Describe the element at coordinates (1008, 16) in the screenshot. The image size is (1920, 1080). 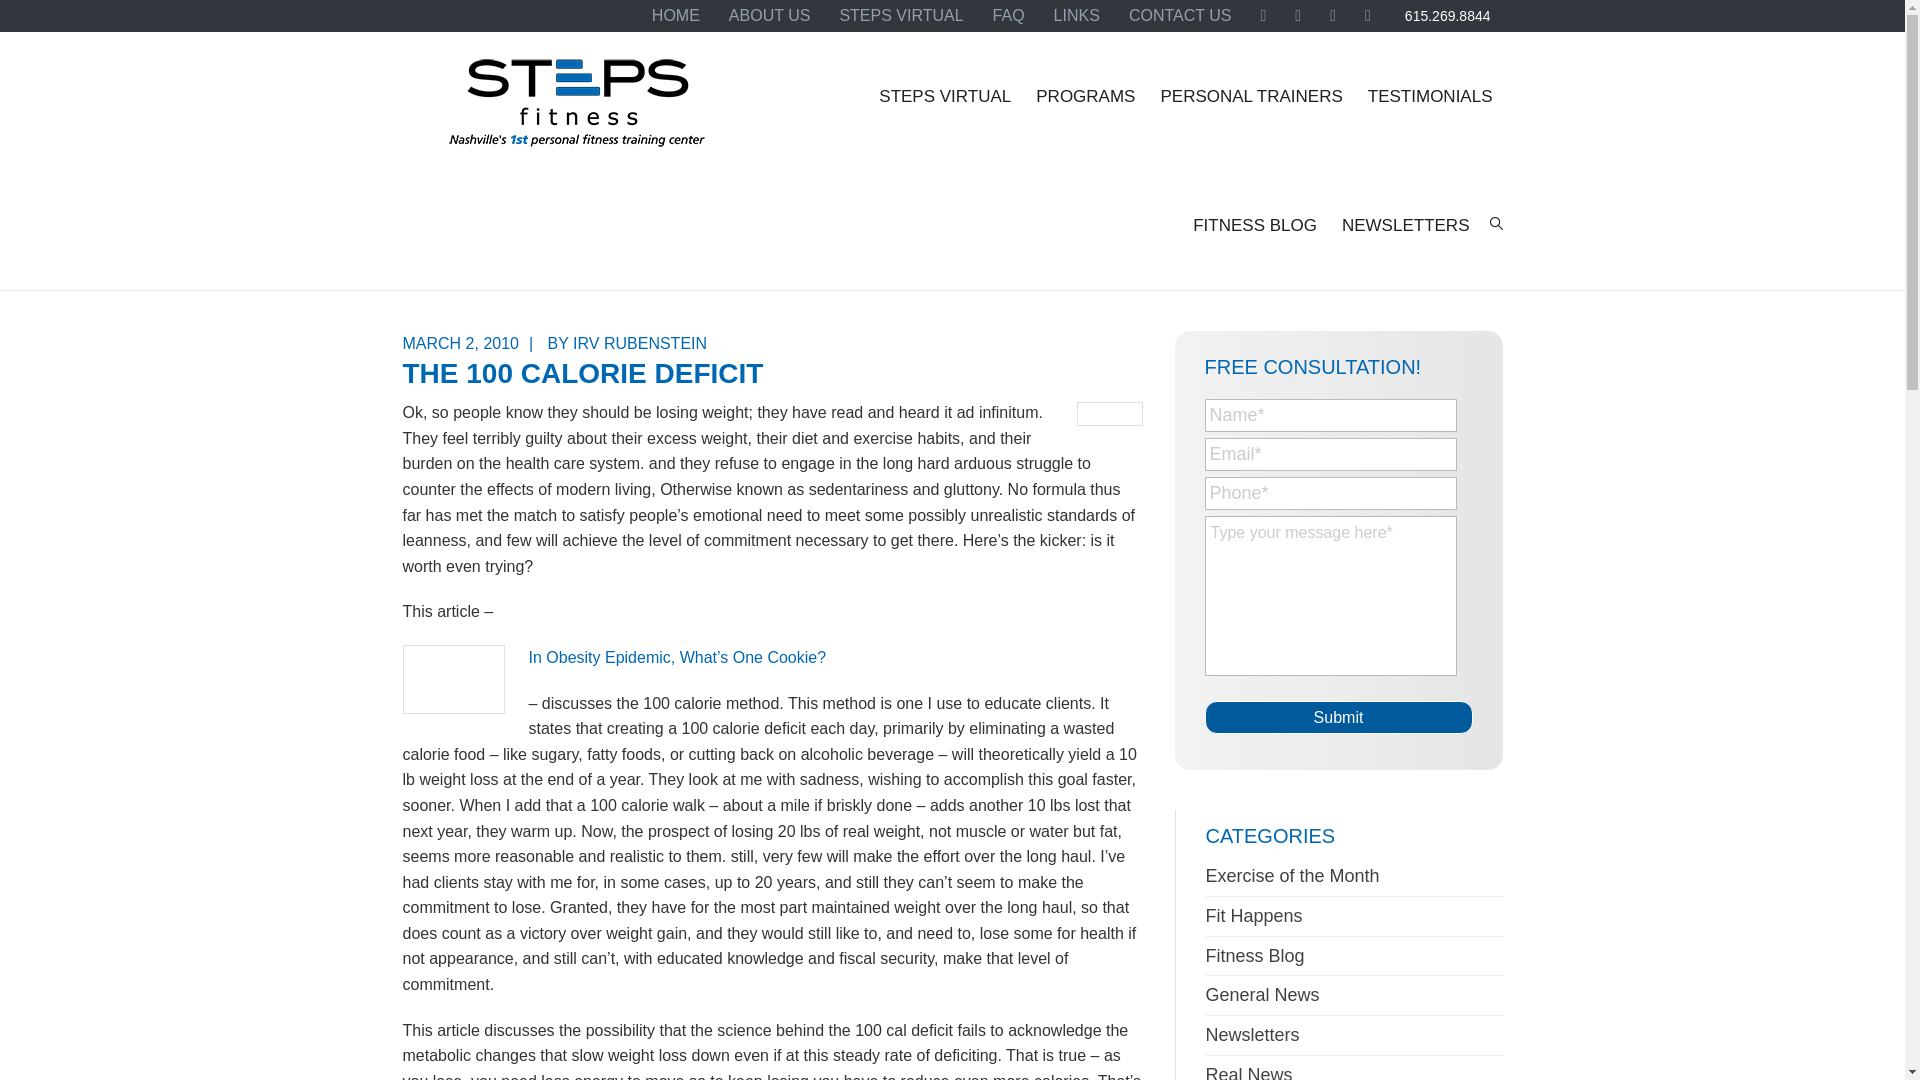
I see `FAQ` at that location.